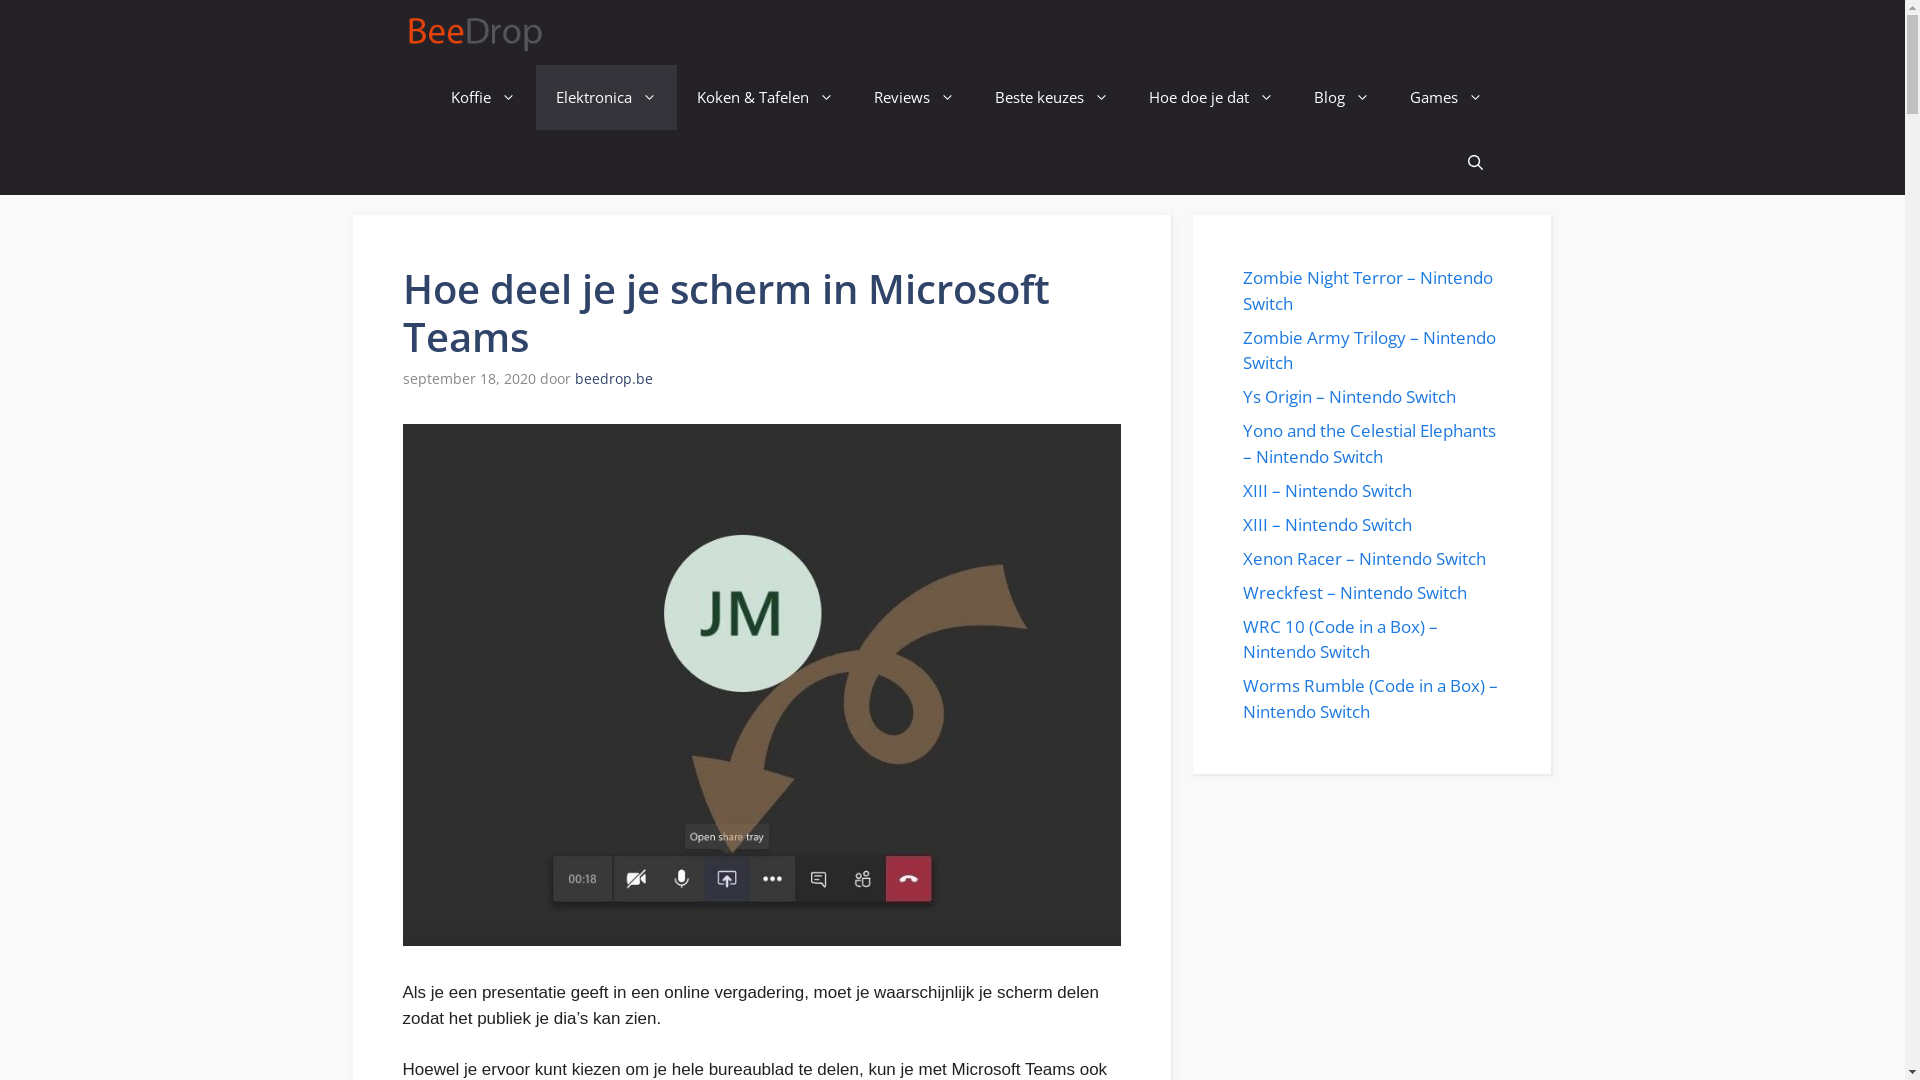  I want to click on Elektronica, so click(606, 98).